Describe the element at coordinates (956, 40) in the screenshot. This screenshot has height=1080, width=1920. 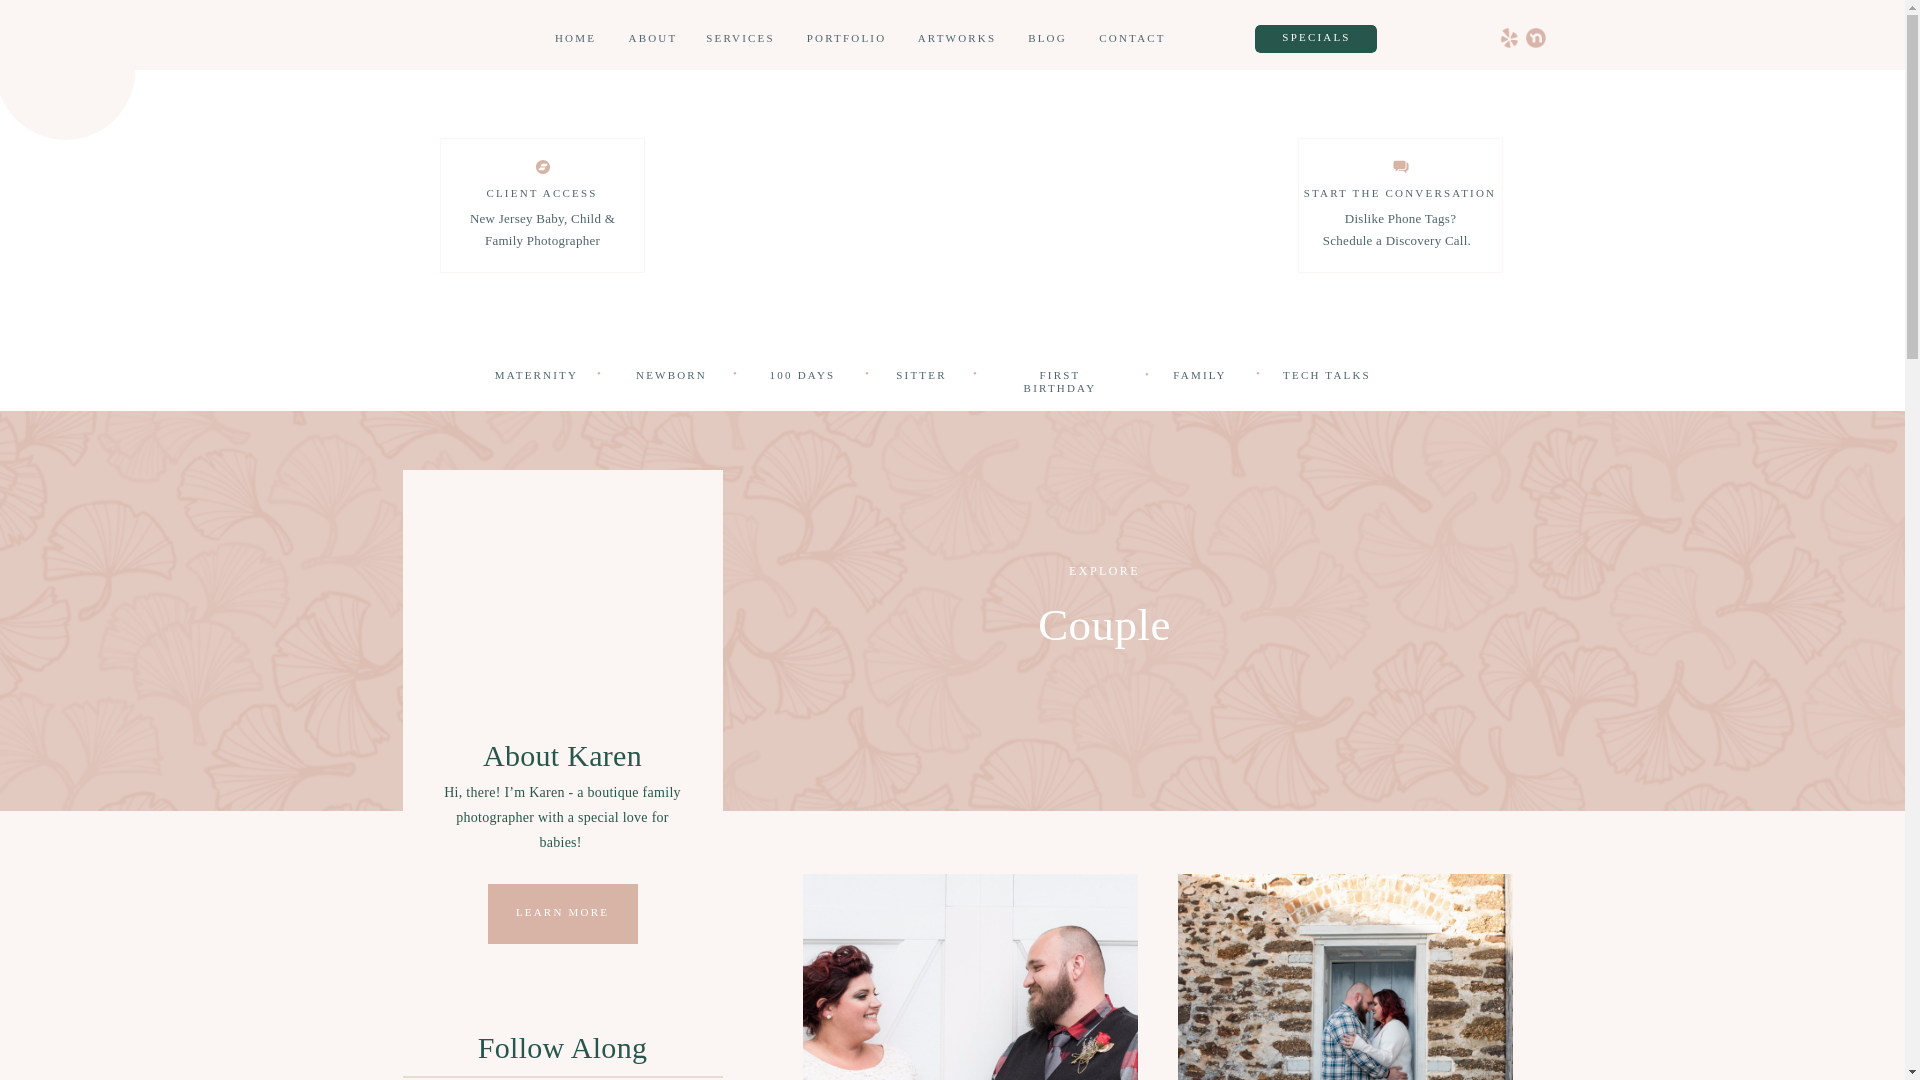
I see `ARTWORKS` at that location.